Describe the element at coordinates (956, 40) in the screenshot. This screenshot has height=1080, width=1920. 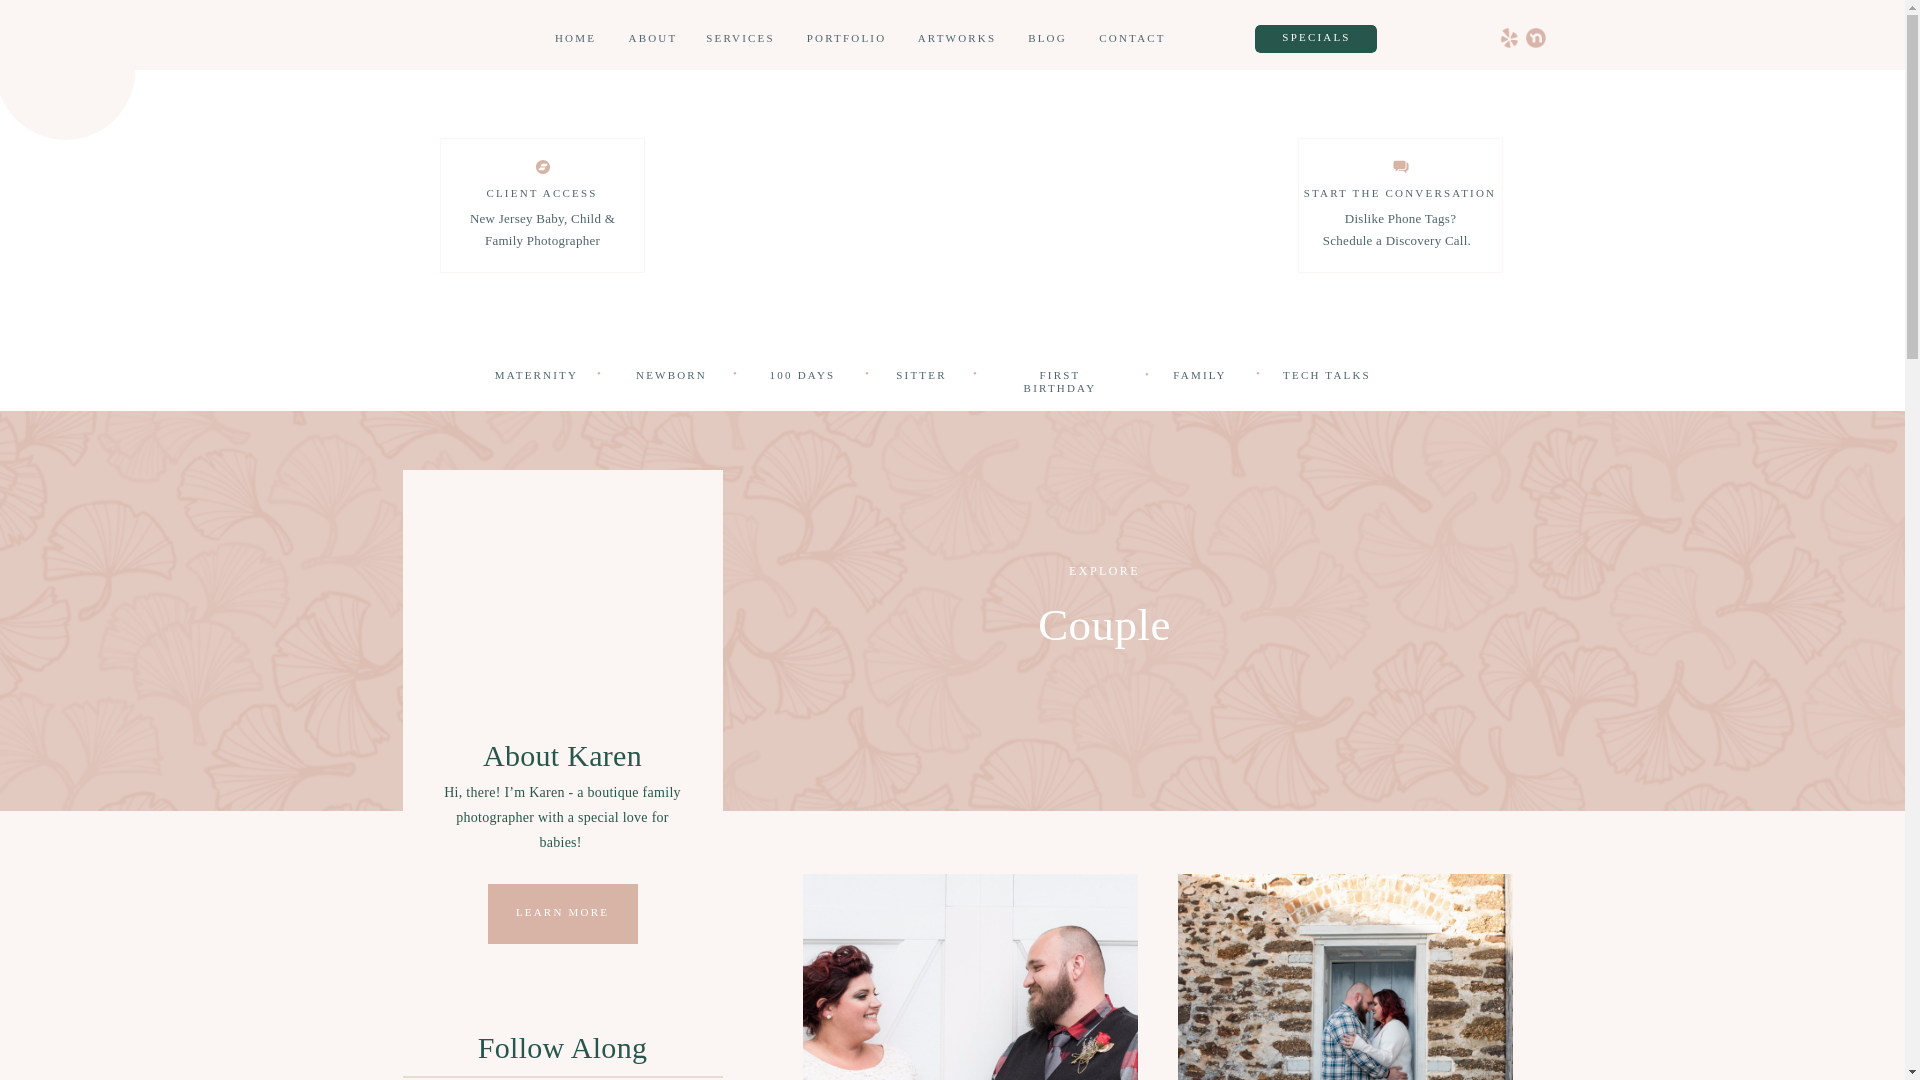
I see `ARTWORKS` at that location.